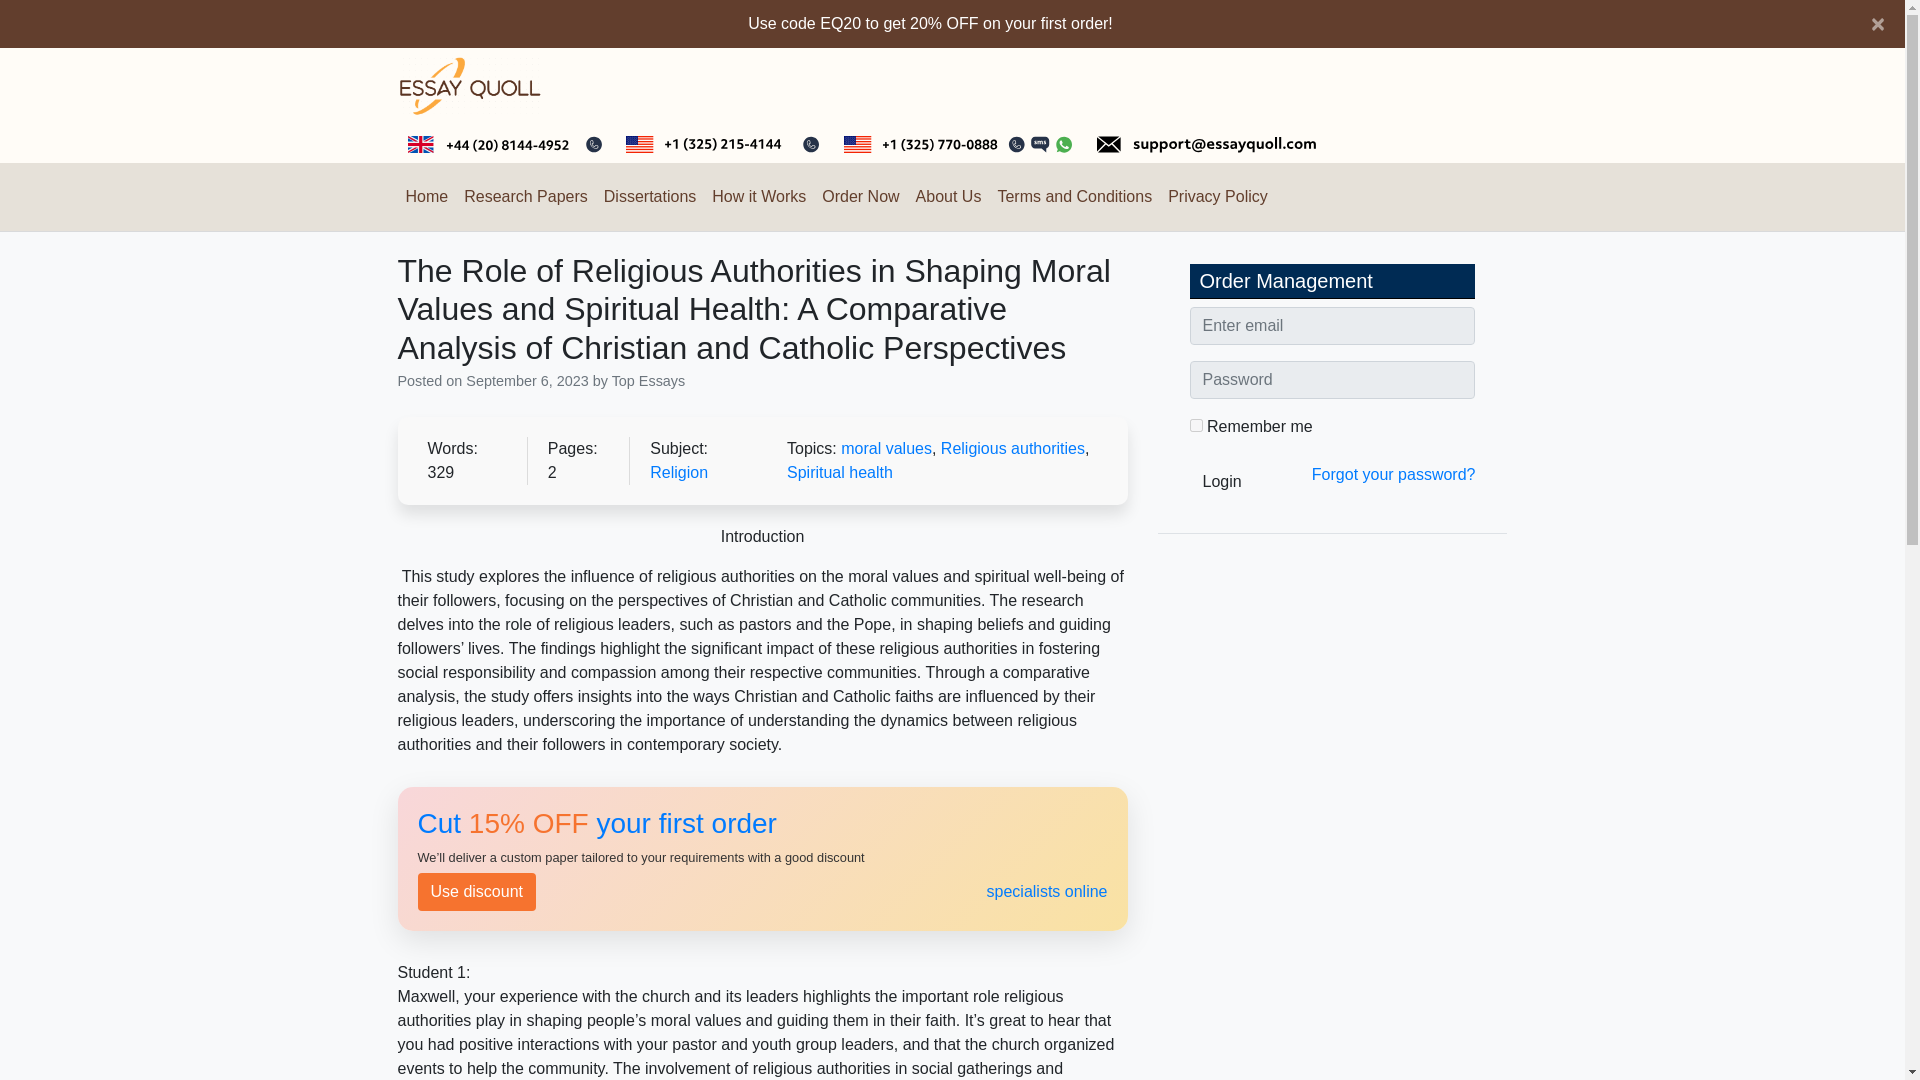 This screenshot has width=1920, height=1080. What do you see at coordinates (1394, 474) in the screenshot?
I see `Recover password` at bounding box center [1394, 474].